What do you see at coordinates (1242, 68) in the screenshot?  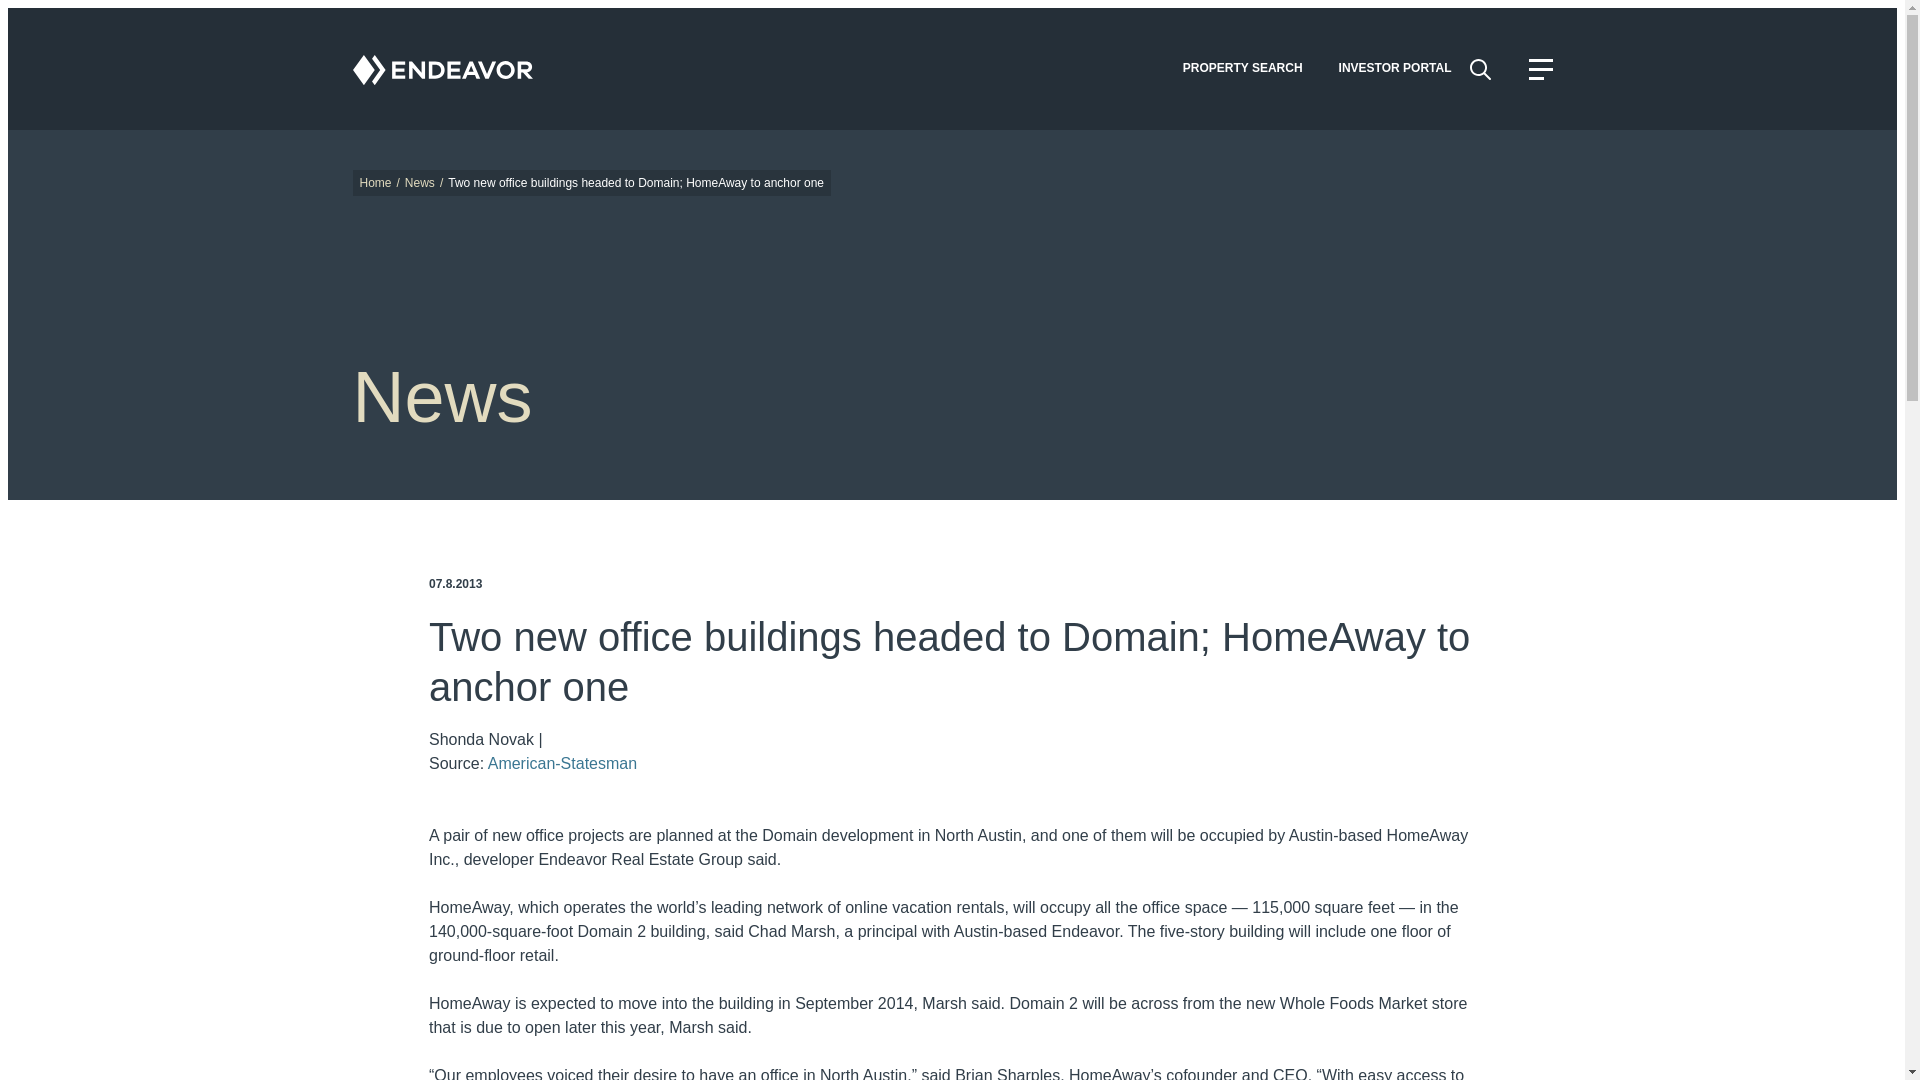 I see `PROPERTY SEARCH` at bounding box center [1242, 68].